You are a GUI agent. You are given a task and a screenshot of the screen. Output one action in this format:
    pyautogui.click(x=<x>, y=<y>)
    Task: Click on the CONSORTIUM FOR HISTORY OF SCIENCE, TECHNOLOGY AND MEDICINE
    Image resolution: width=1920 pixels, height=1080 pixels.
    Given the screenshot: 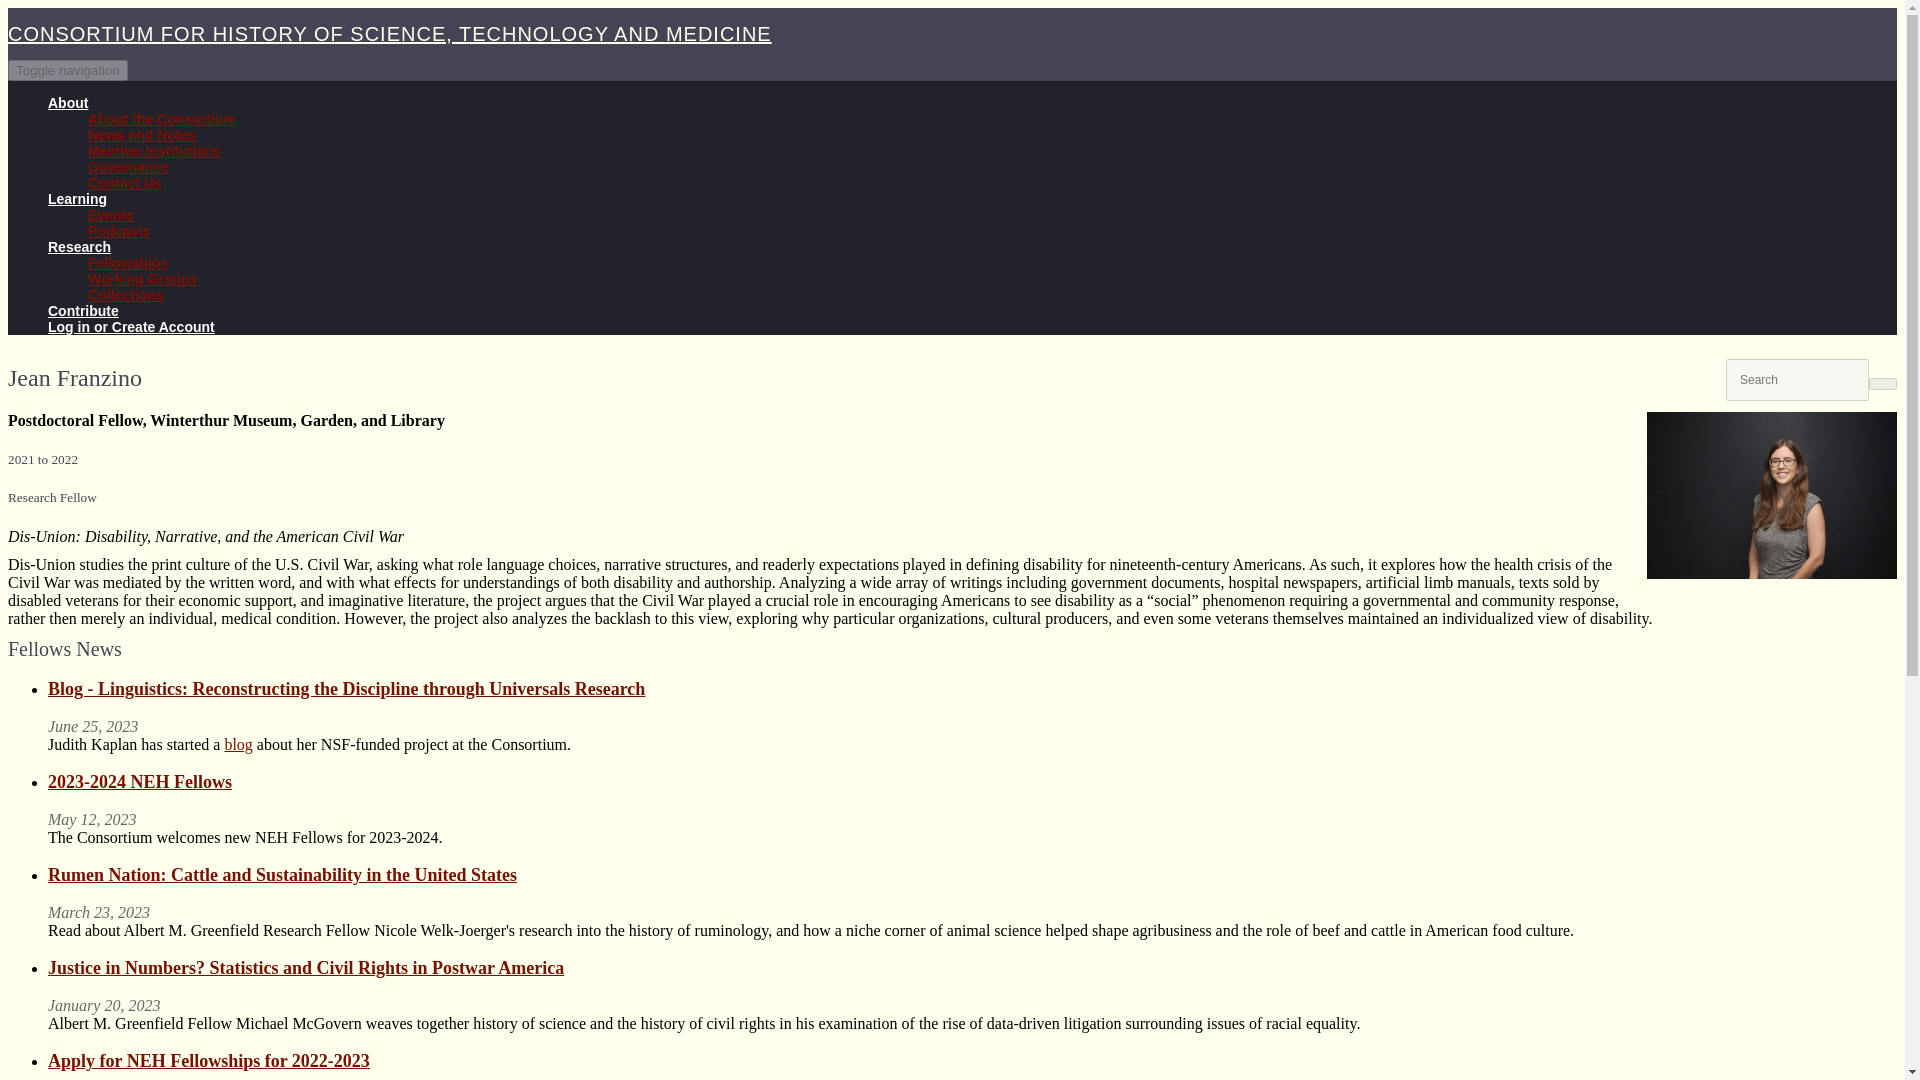 What is the action you would take?
    pyautogui.click(x=389, y=34)
    